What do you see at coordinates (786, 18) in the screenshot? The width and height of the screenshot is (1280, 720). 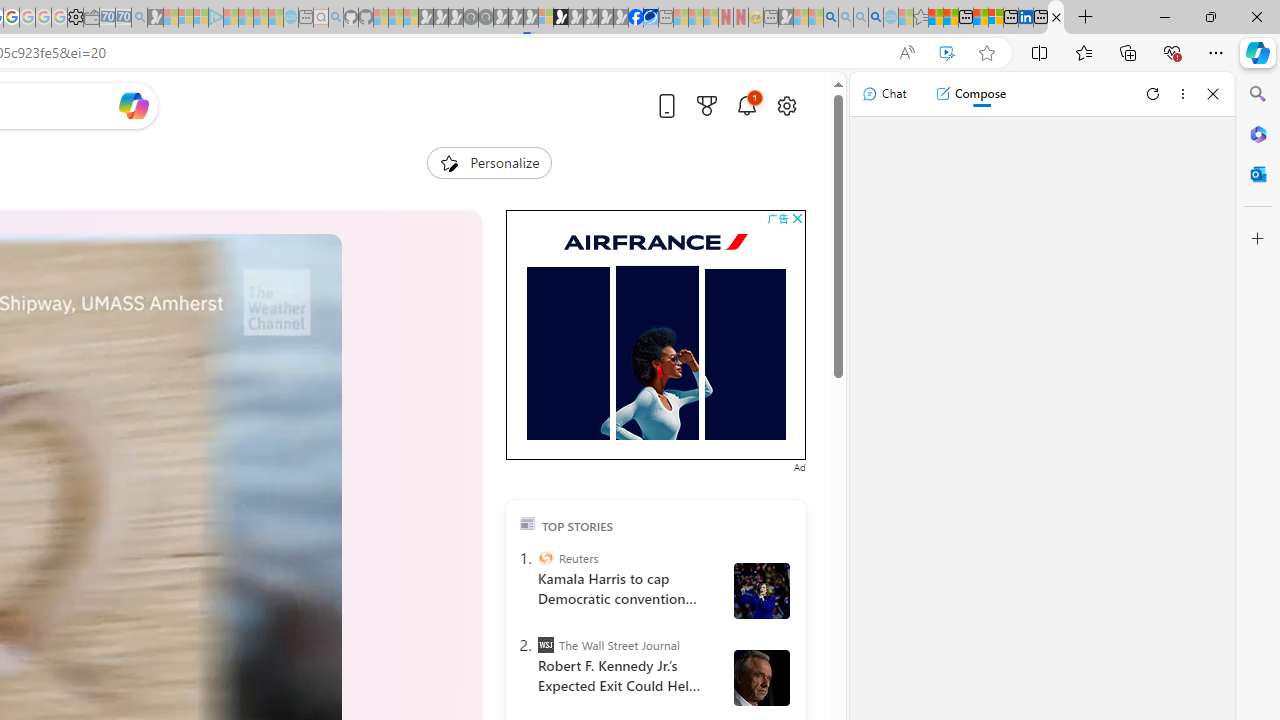 I see `MSN - Sleeping` at bounding box center [786, 18].